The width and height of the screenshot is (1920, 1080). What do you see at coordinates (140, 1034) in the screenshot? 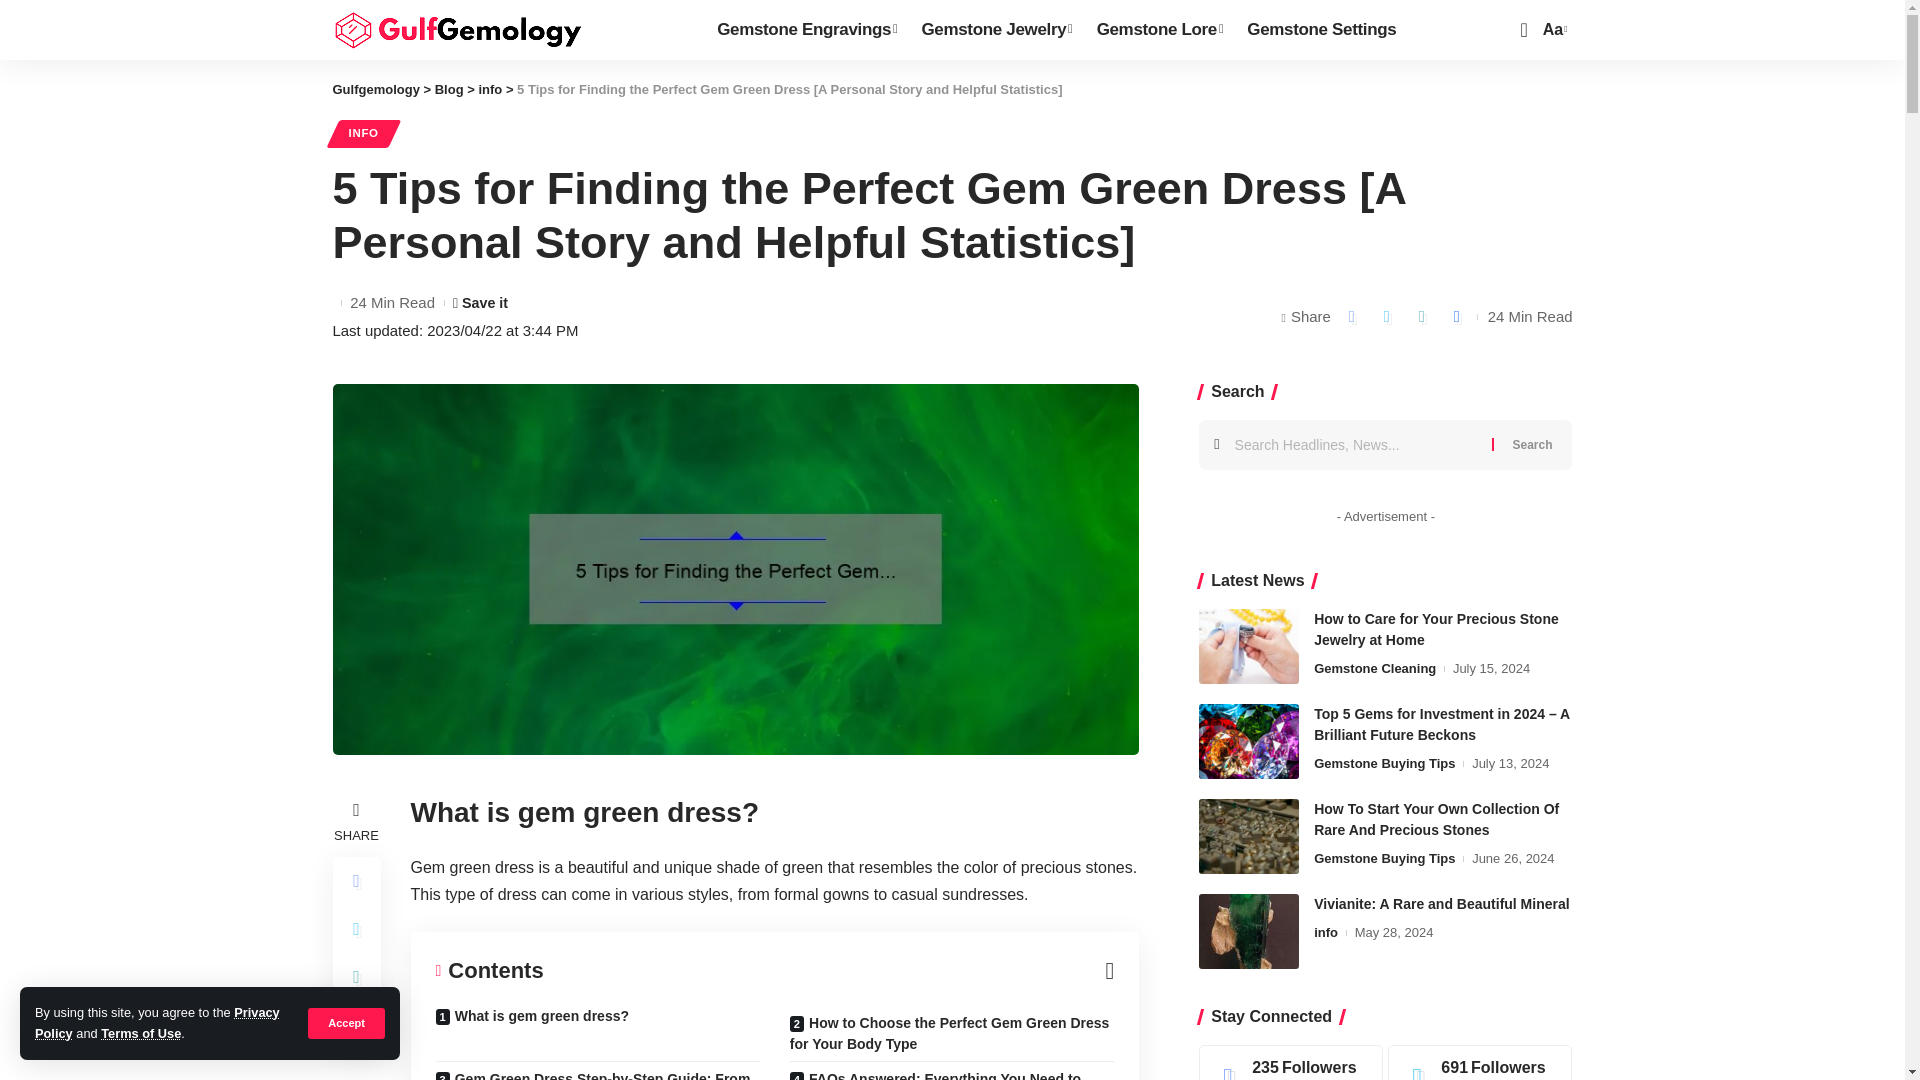
I see `Terms of Use` at bounding box center [140, 1034].